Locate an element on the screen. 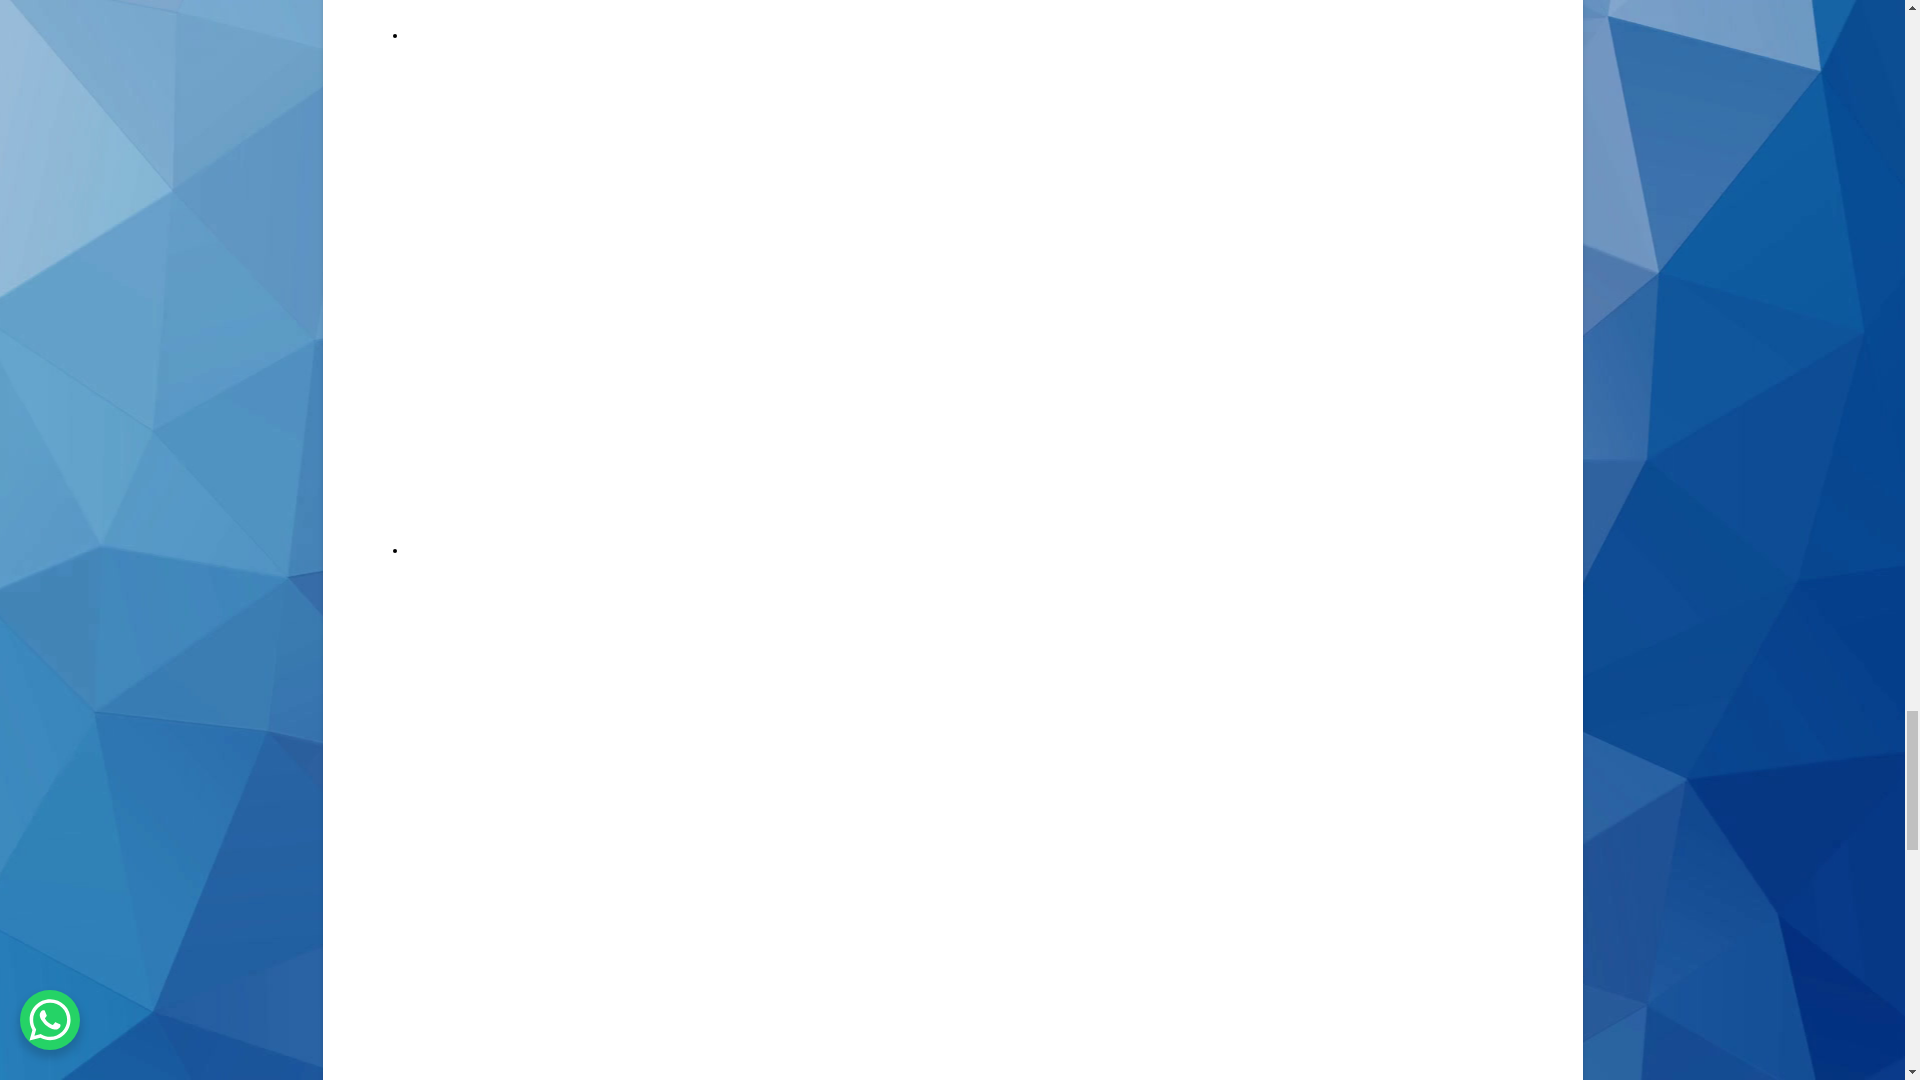 Image resolution: width=1920 pixels, height=1080 pixels. istanbul dragon boat is located at coordinates (907, 973).